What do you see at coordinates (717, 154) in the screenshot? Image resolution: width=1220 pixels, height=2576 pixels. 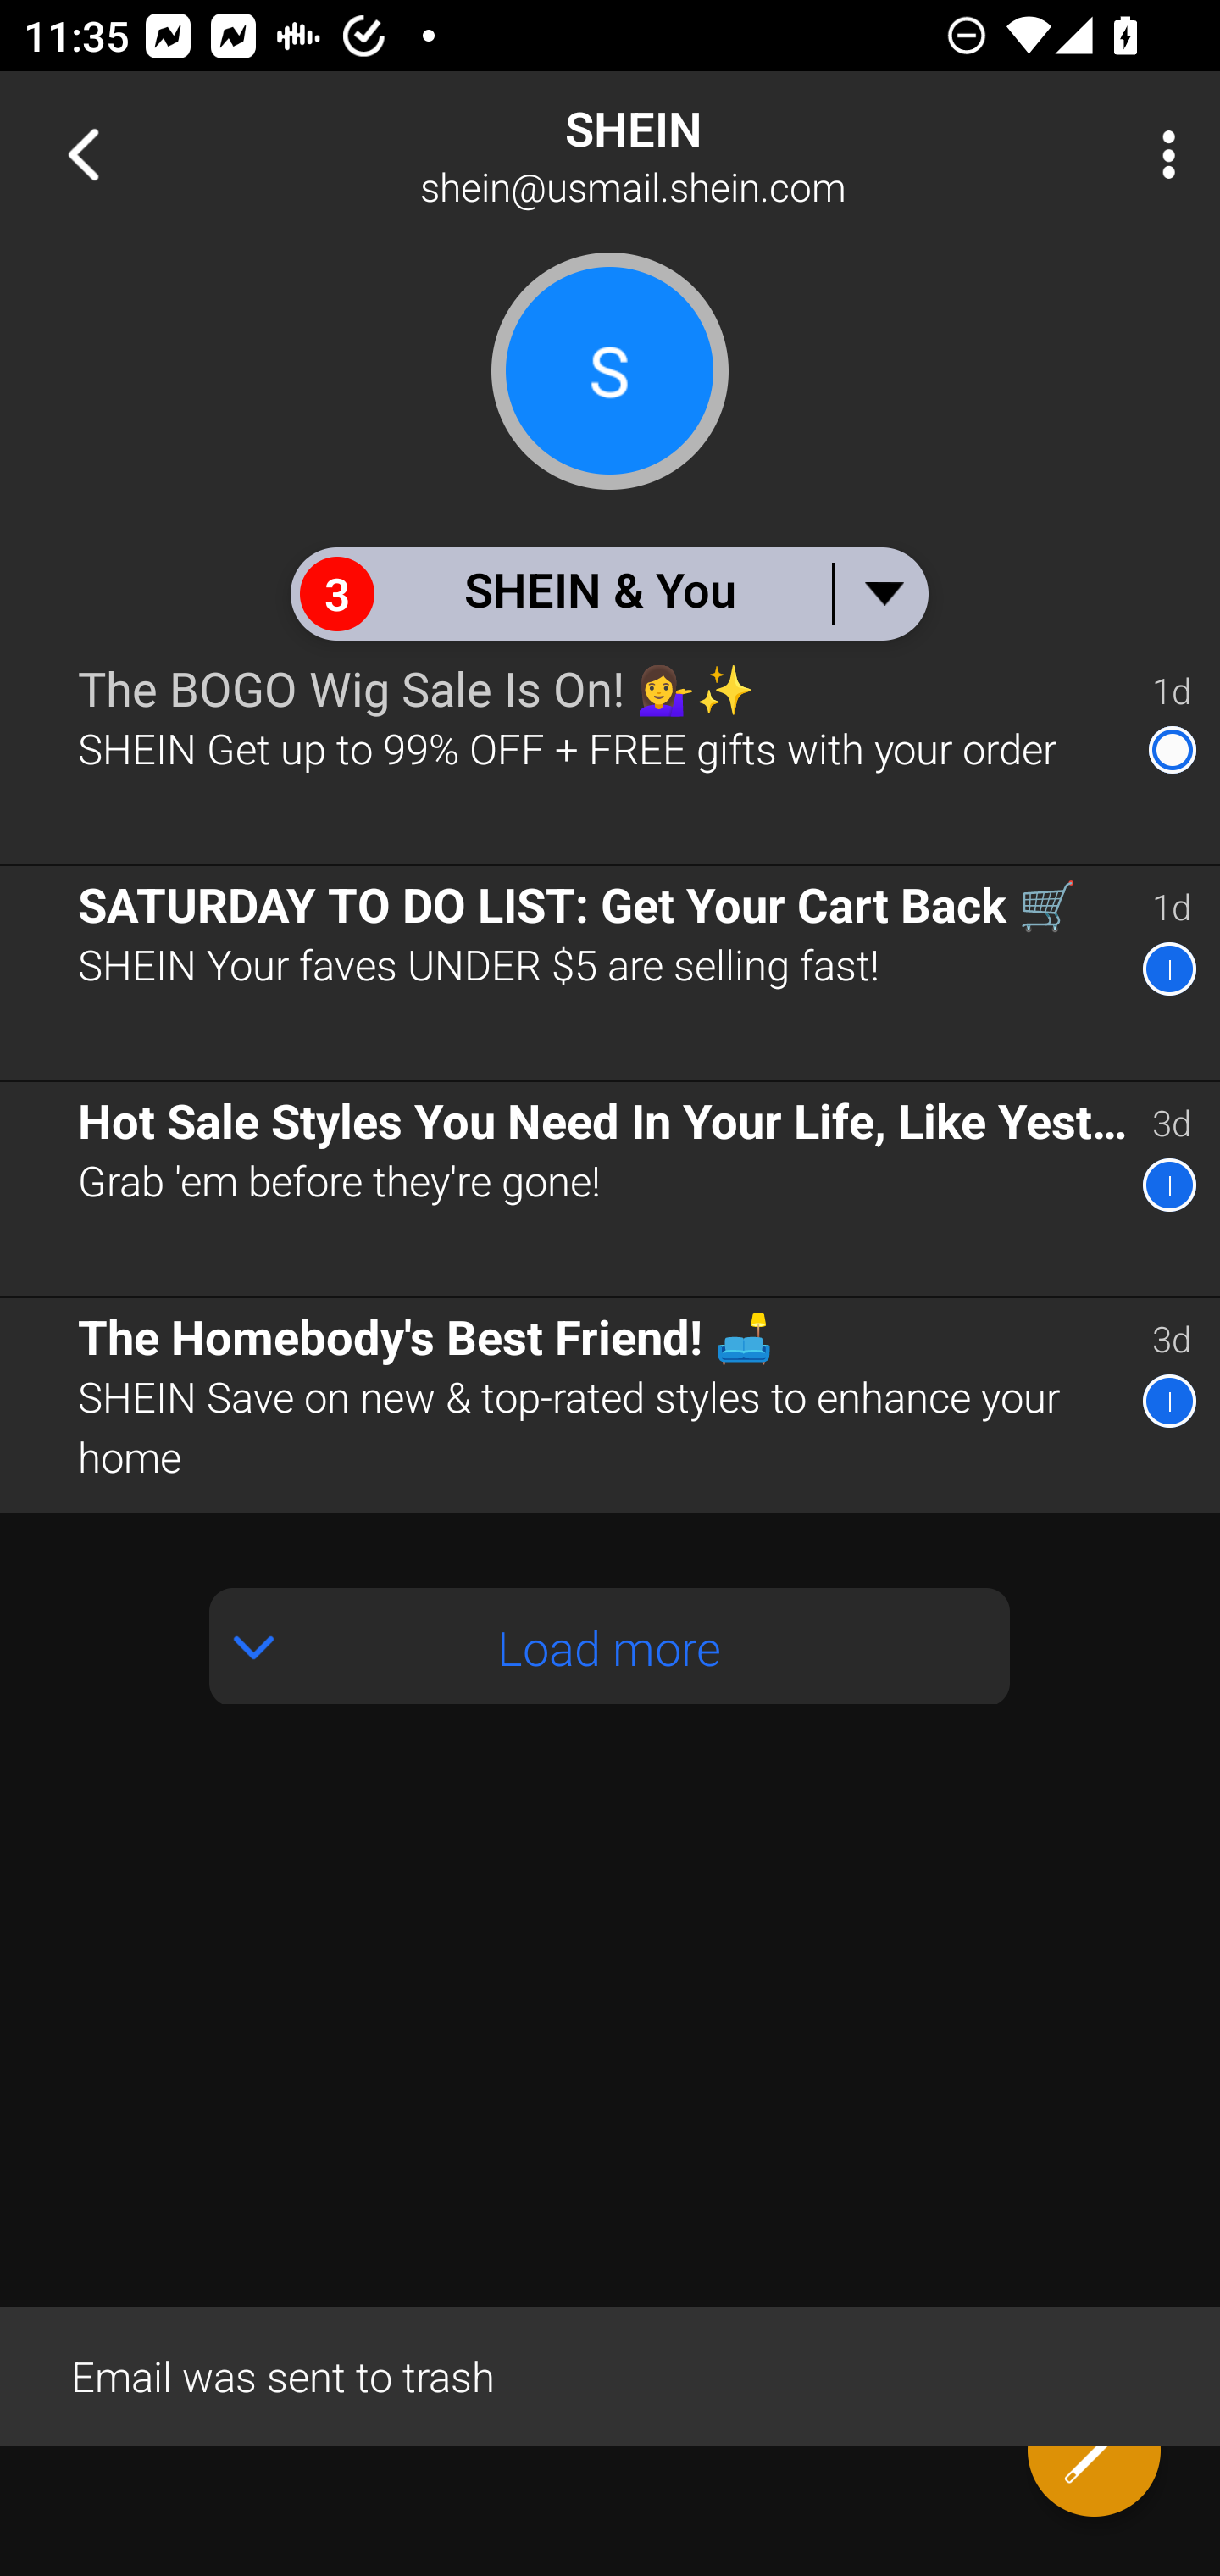 I see `SHEIN shein@usmail.shein.com` at bounding box center [717, 154].